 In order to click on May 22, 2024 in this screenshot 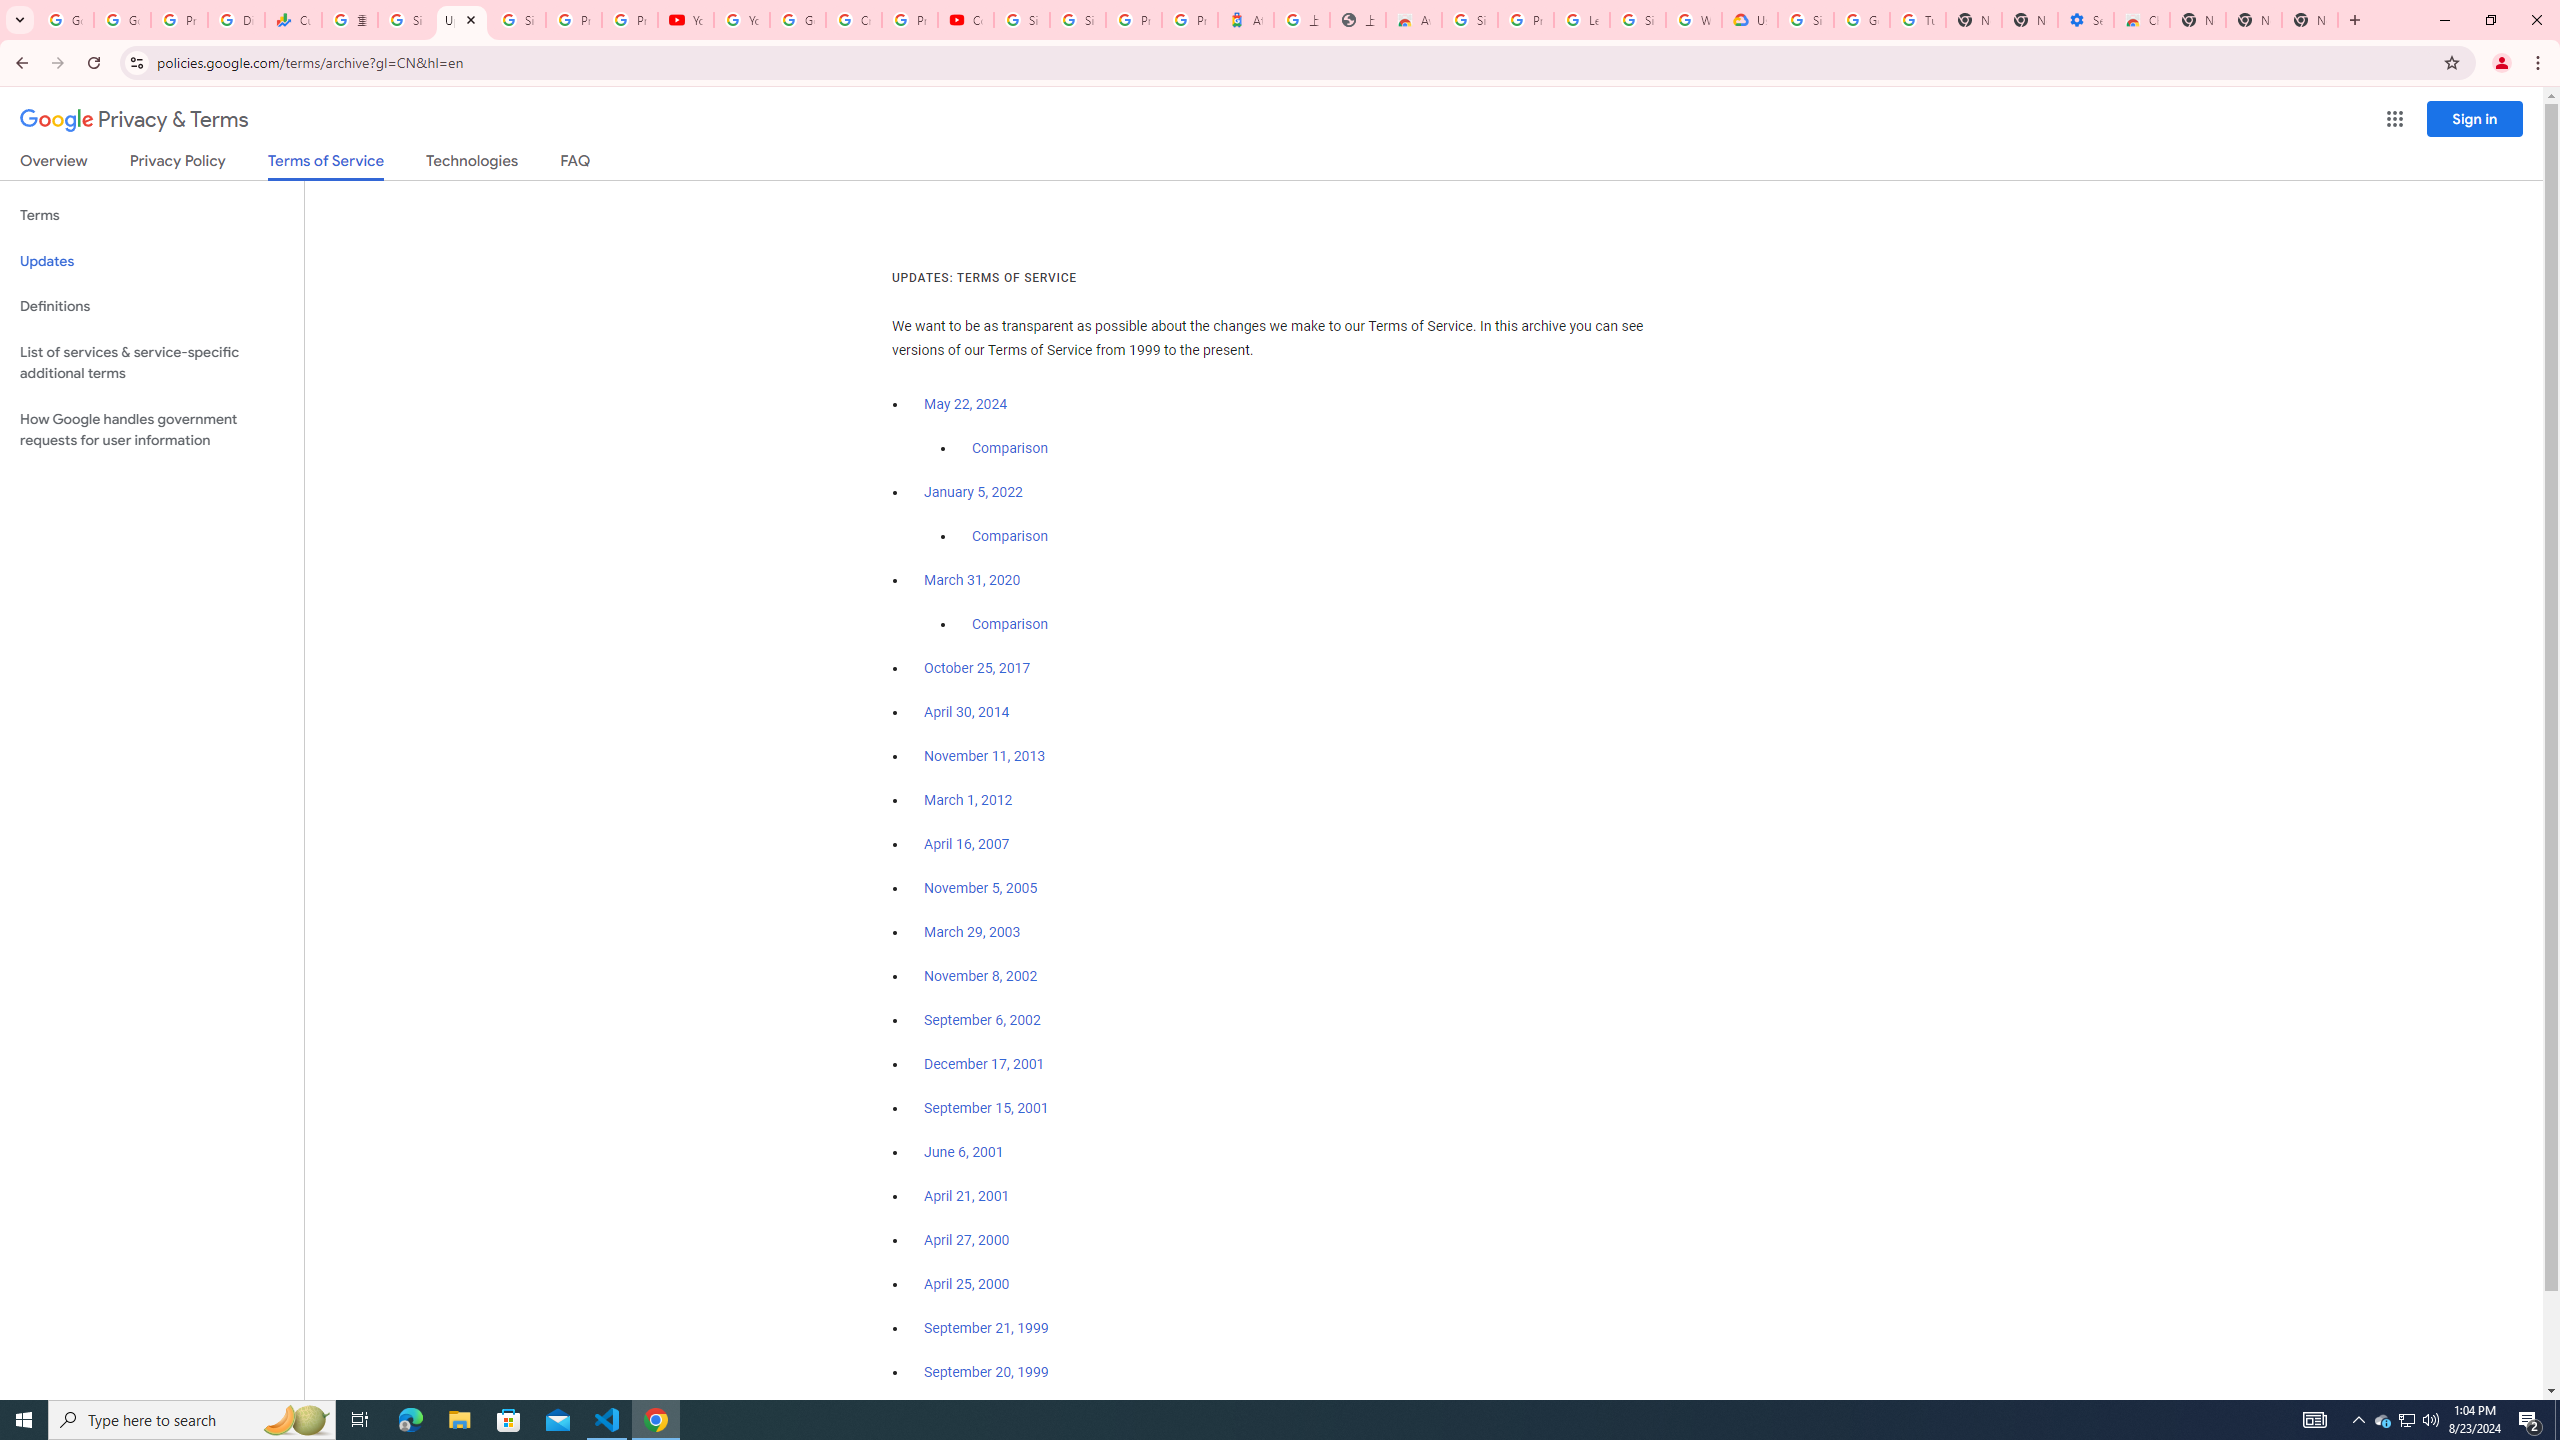, I will do `click(966, 405)`.